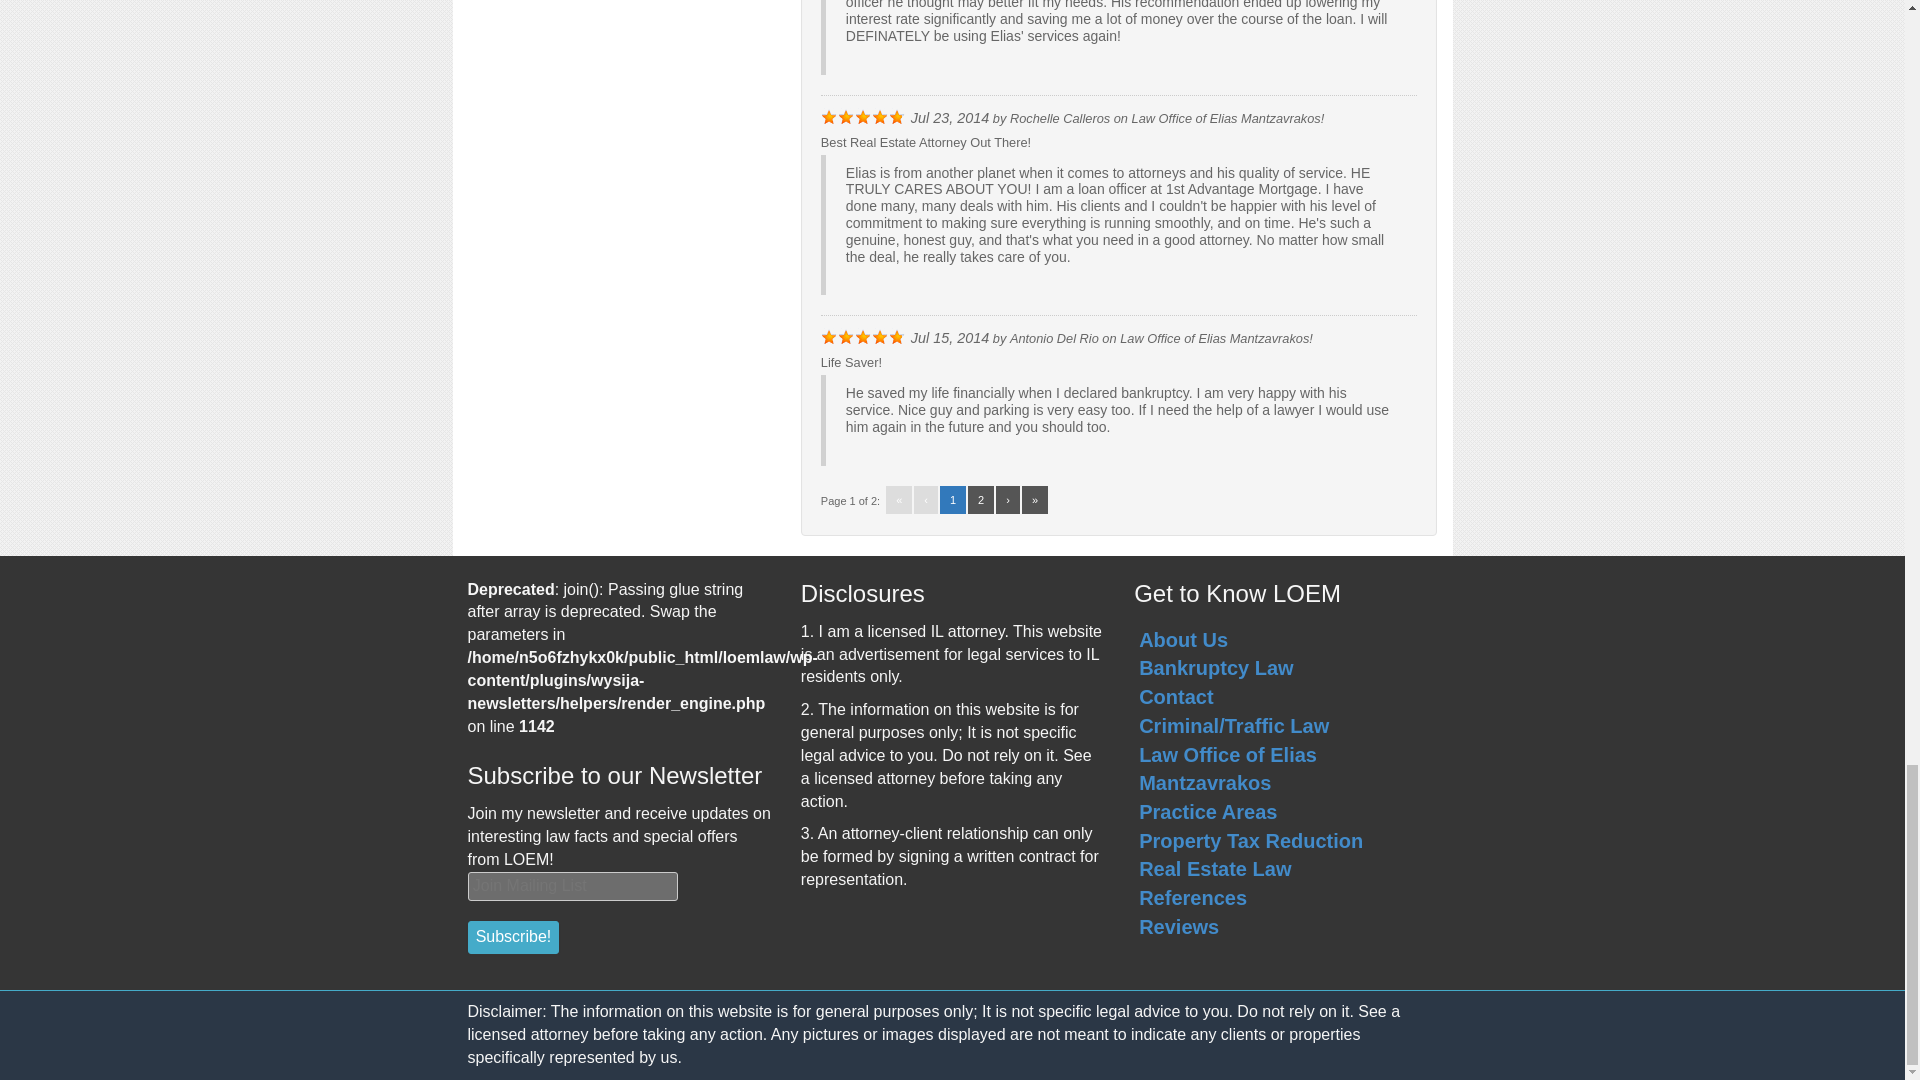 This screenshot has height=1080, width=1920. What do you see at coordinates (1228, 769) in the screenshot?
I see `Law Office of Elias Mantzavrakos` at bounding box center [1228, 769].